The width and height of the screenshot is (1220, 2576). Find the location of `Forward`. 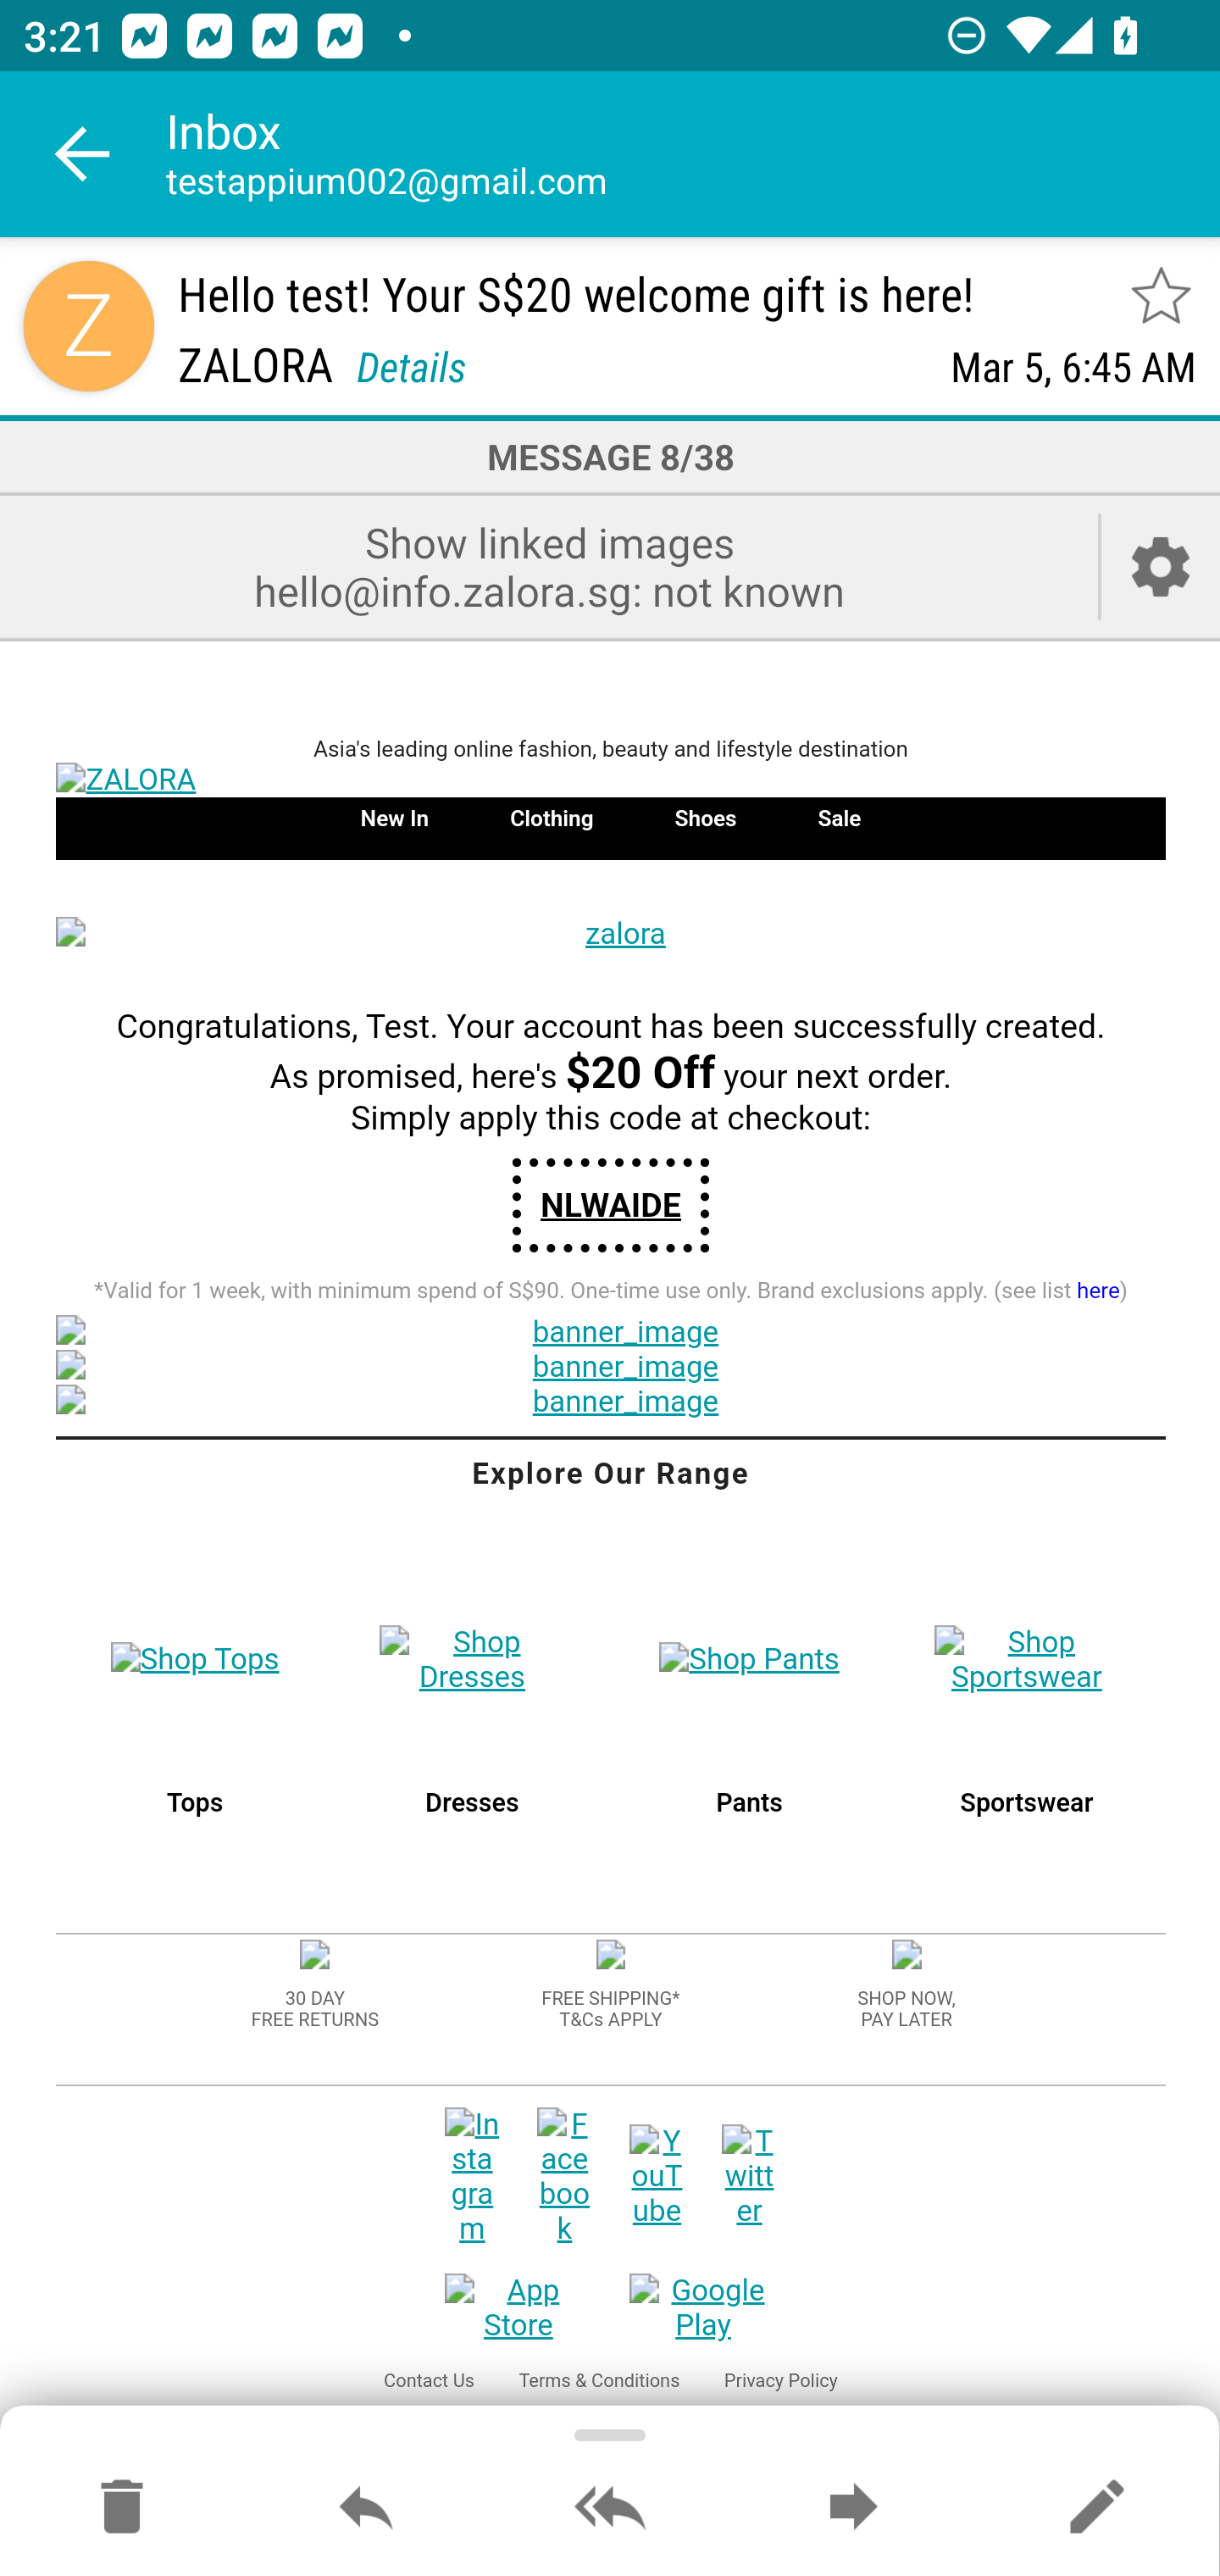

Forward is located at coordinates (853, 2508).